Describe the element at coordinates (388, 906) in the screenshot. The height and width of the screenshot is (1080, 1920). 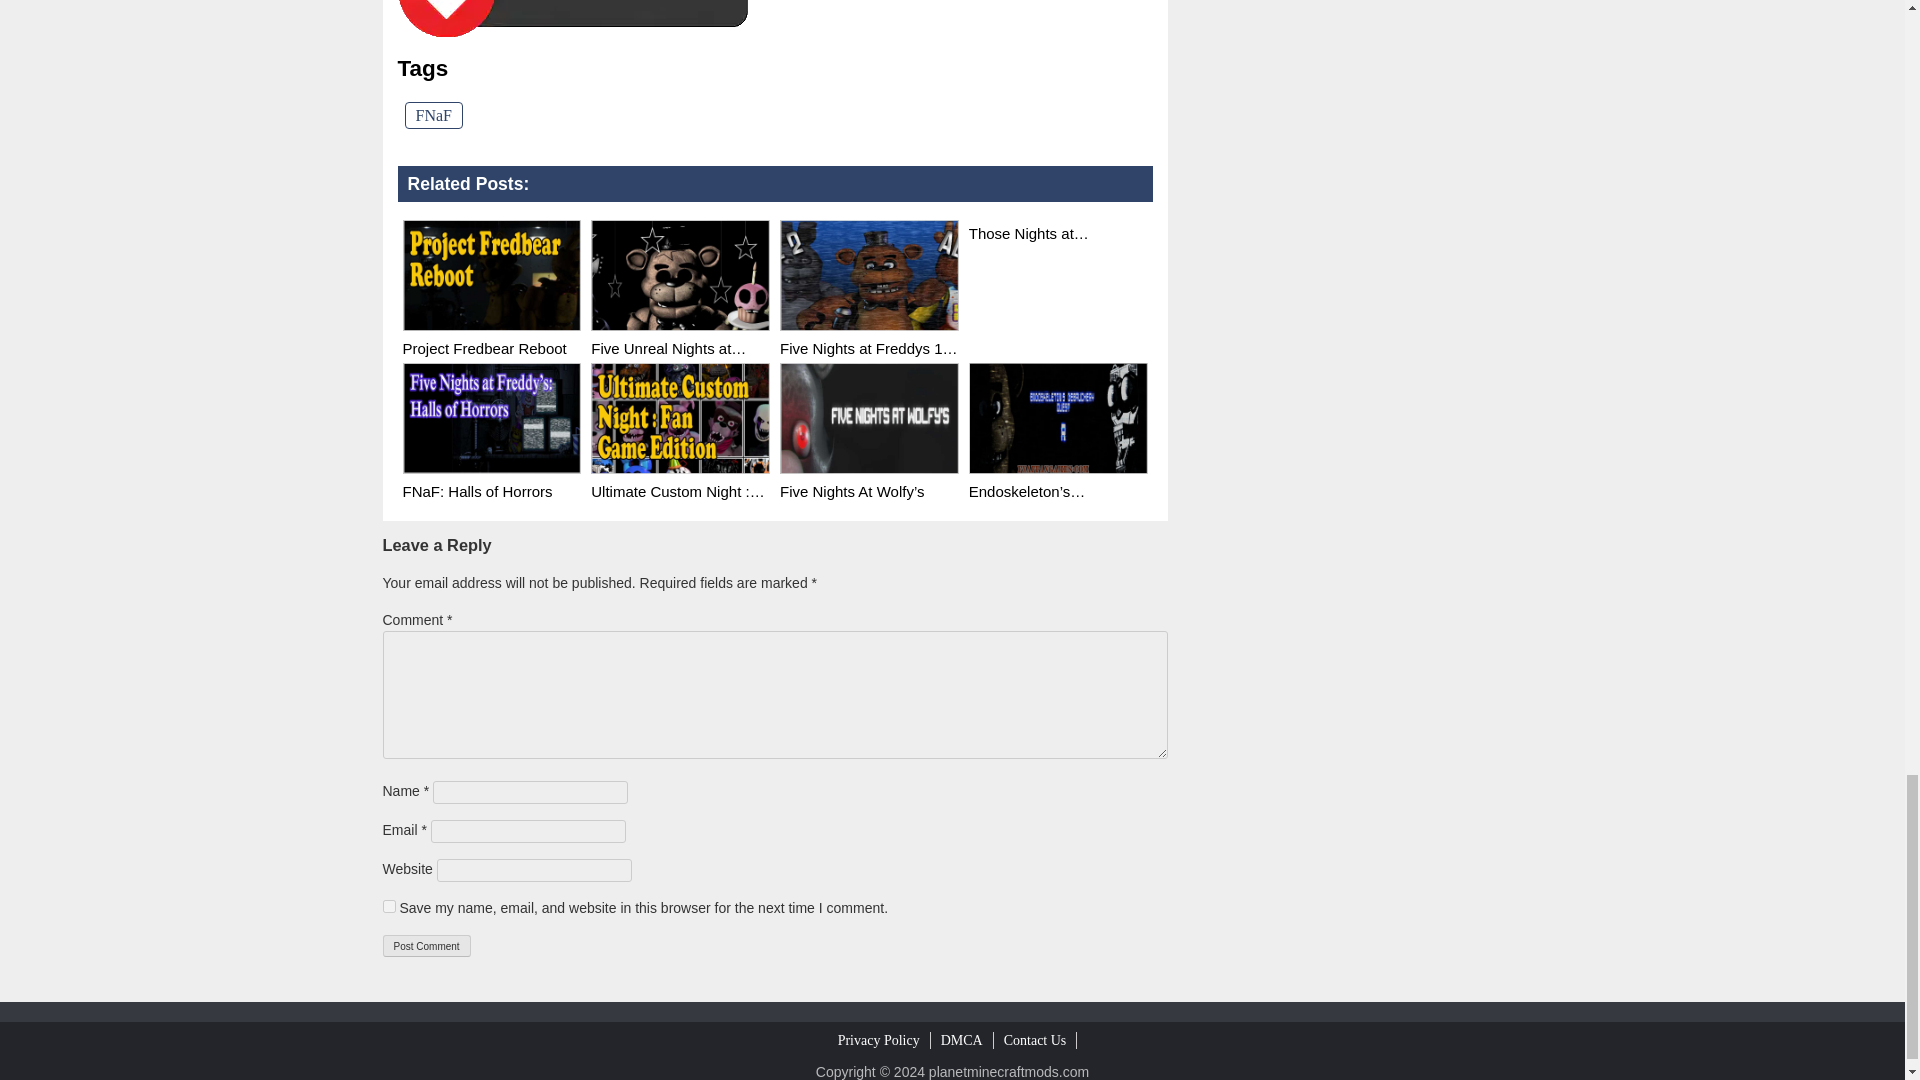
I see `yes` at that location.